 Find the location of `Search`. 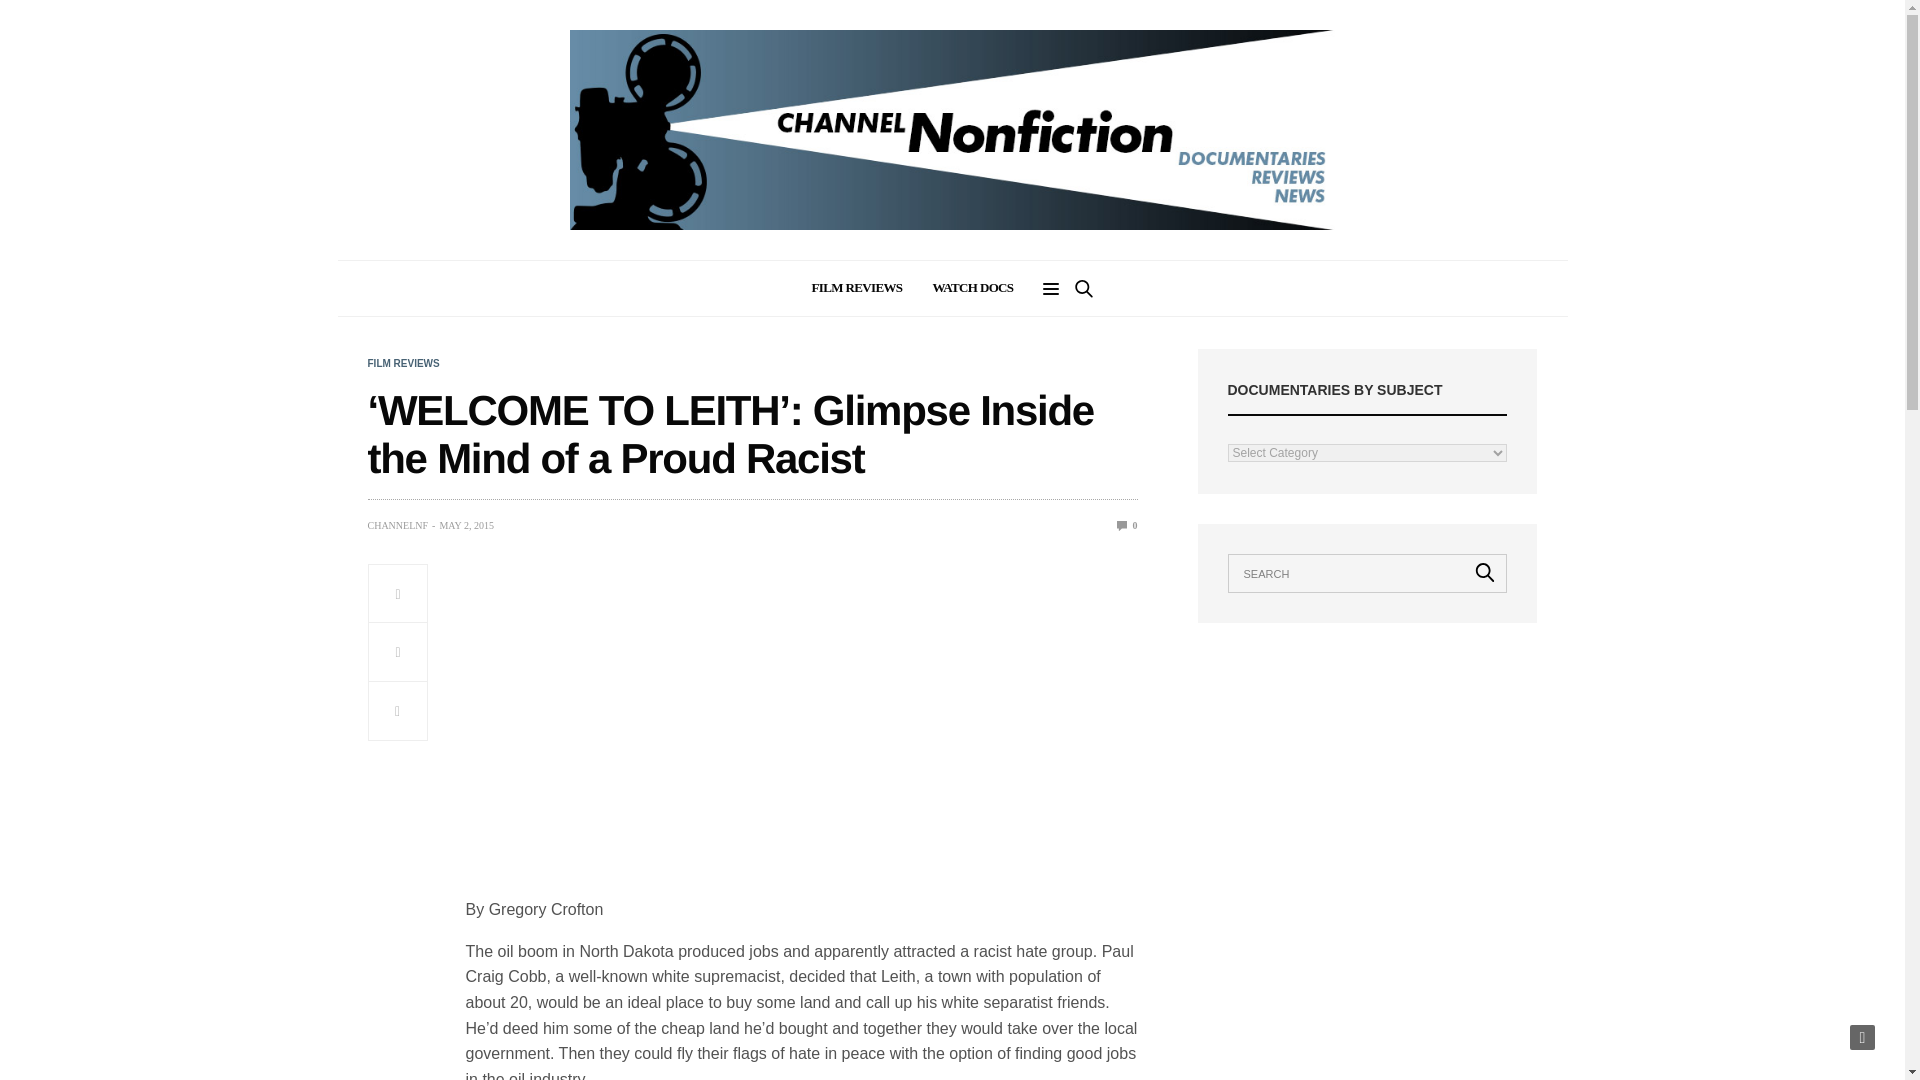

Search is located at coordinates (1485, 572).